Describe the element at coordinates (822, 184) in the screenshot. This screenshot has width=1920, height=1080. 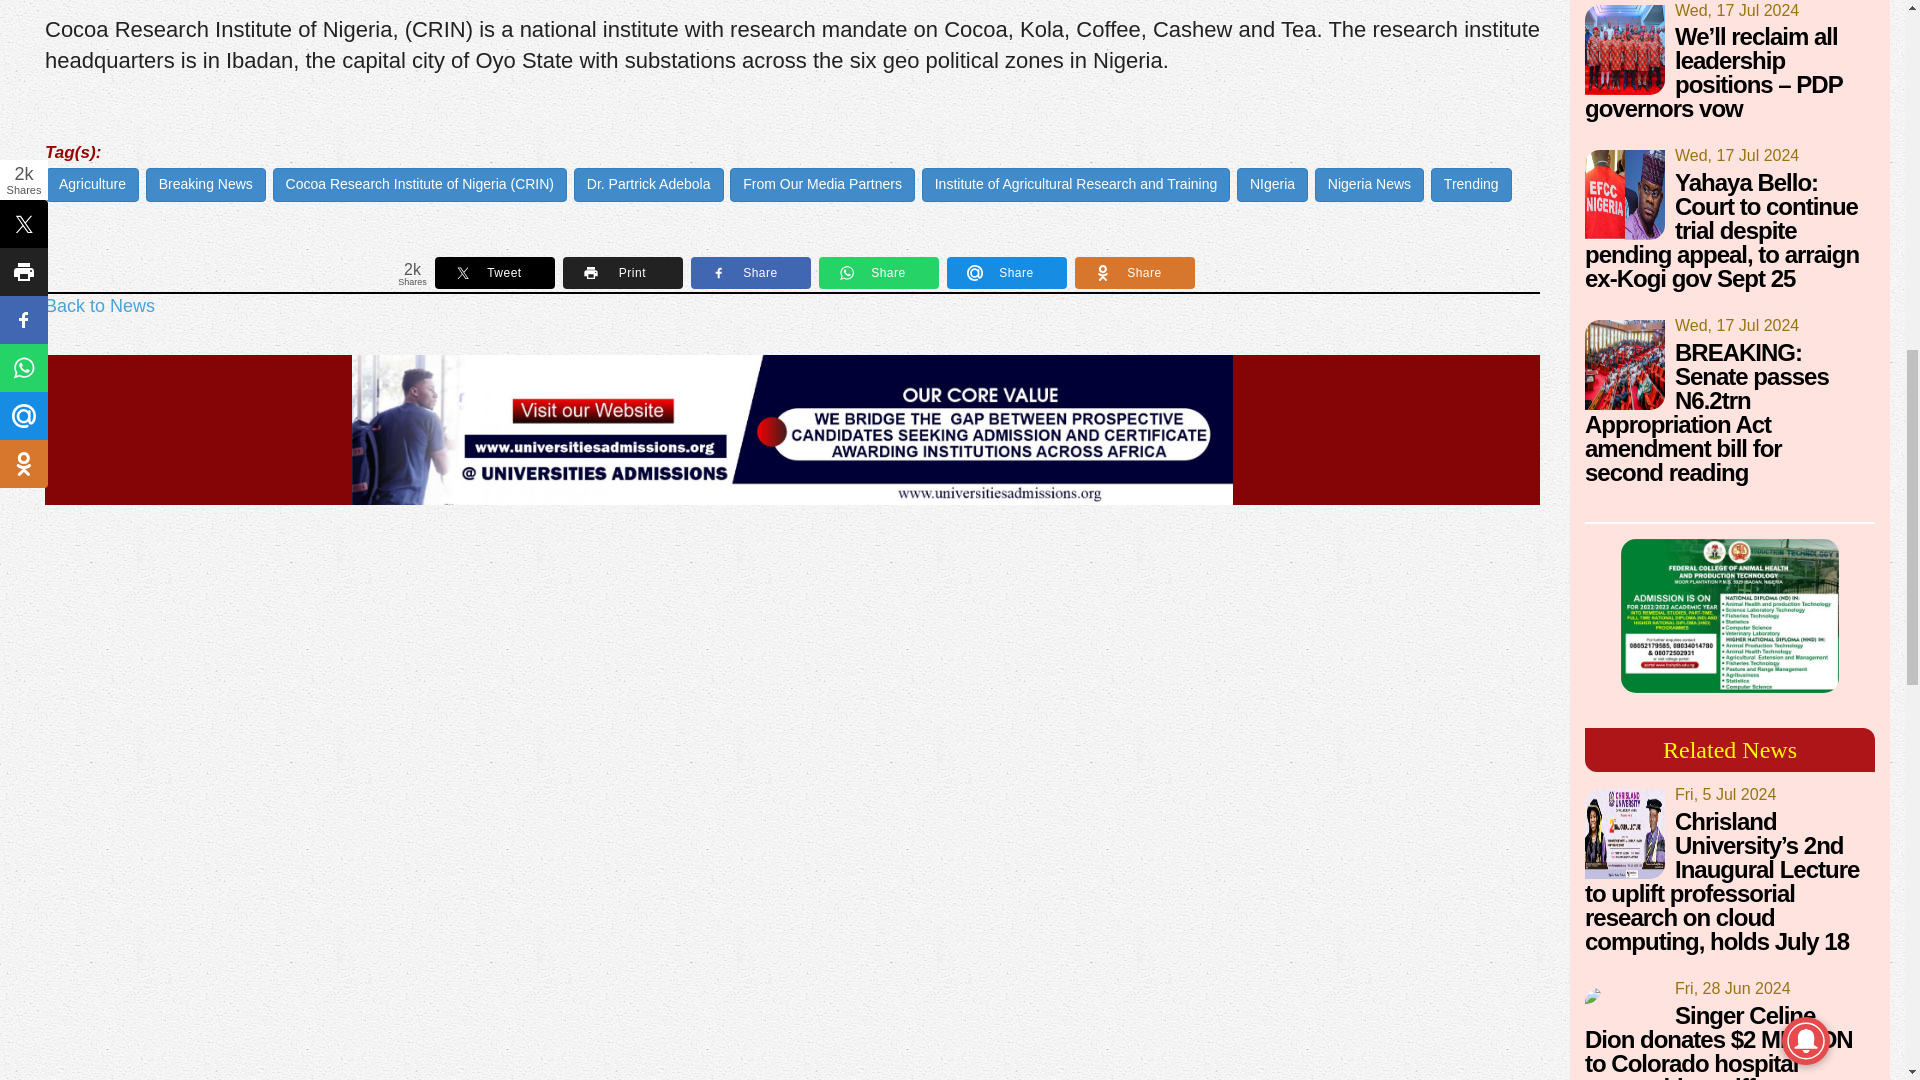
I see `From Our Media Partners` at that location.